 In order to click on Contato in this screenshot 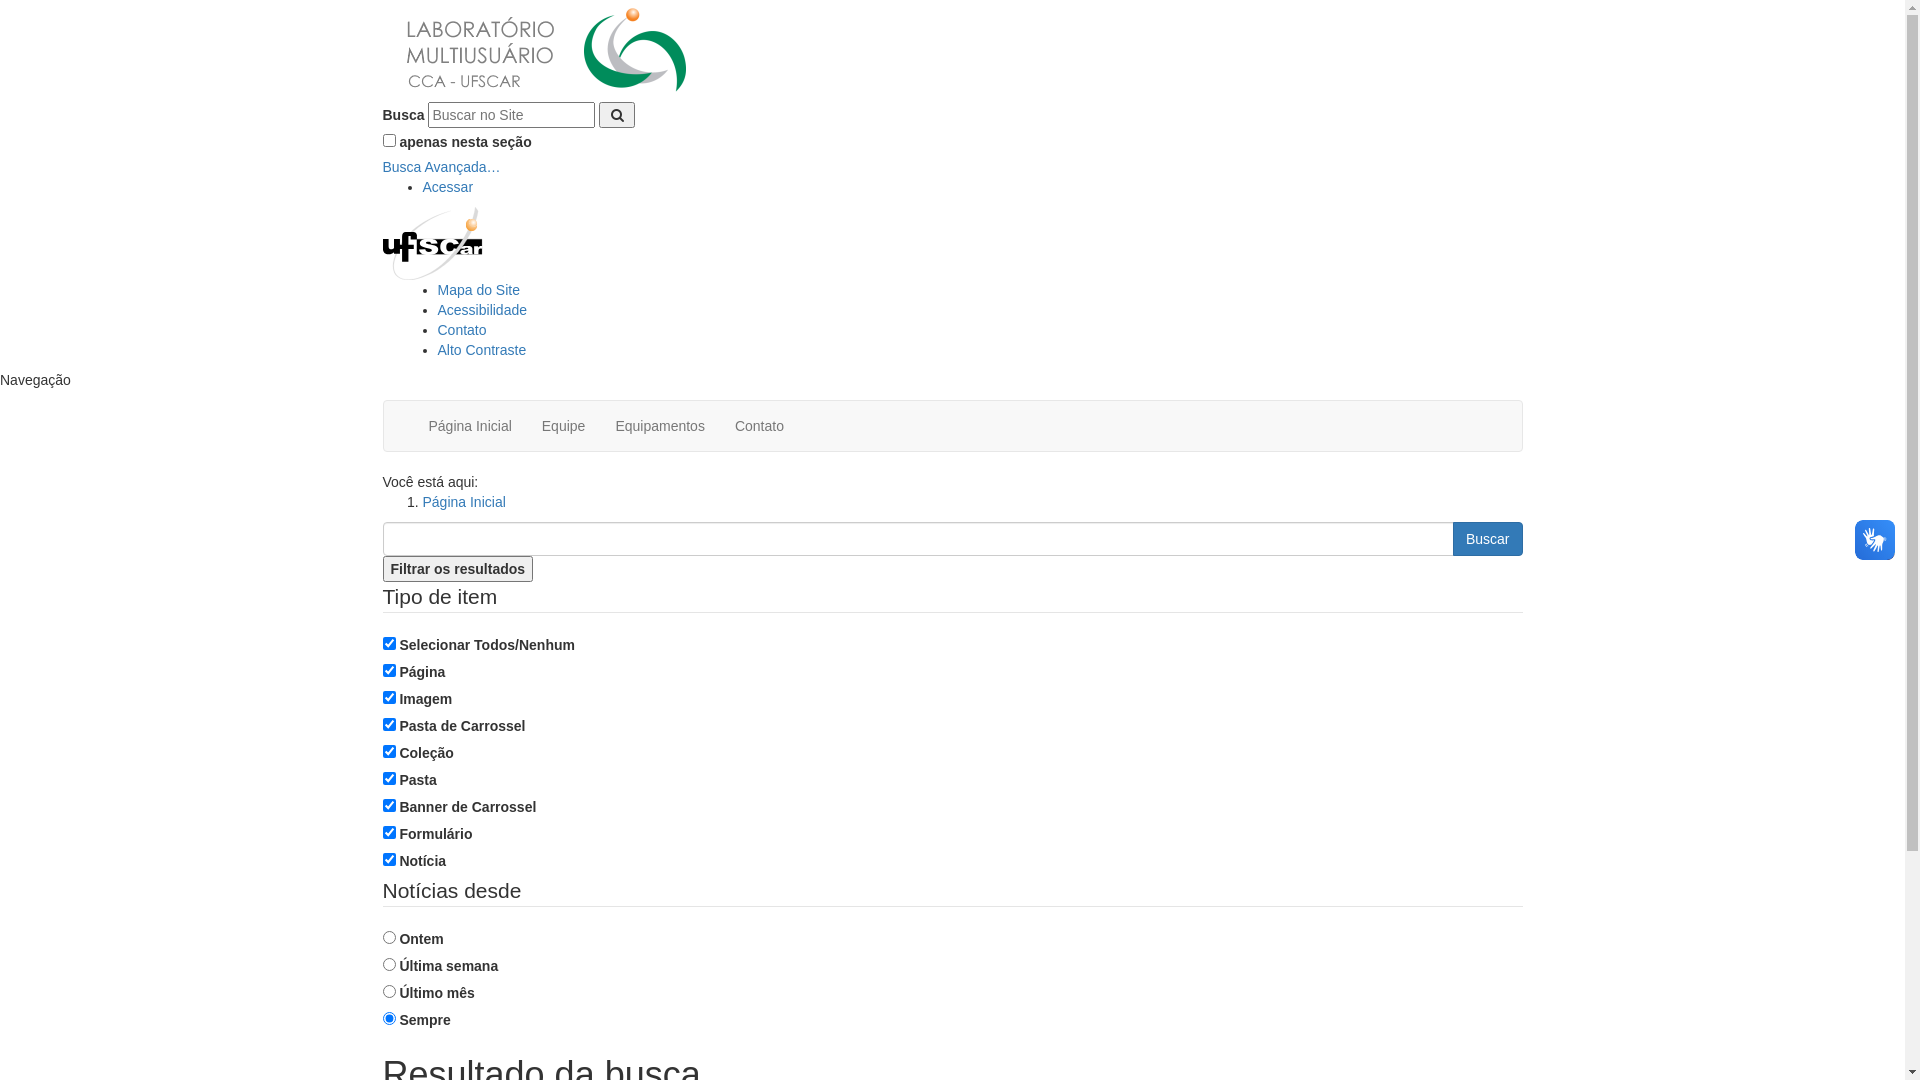, I will do `click(760, 426)`.